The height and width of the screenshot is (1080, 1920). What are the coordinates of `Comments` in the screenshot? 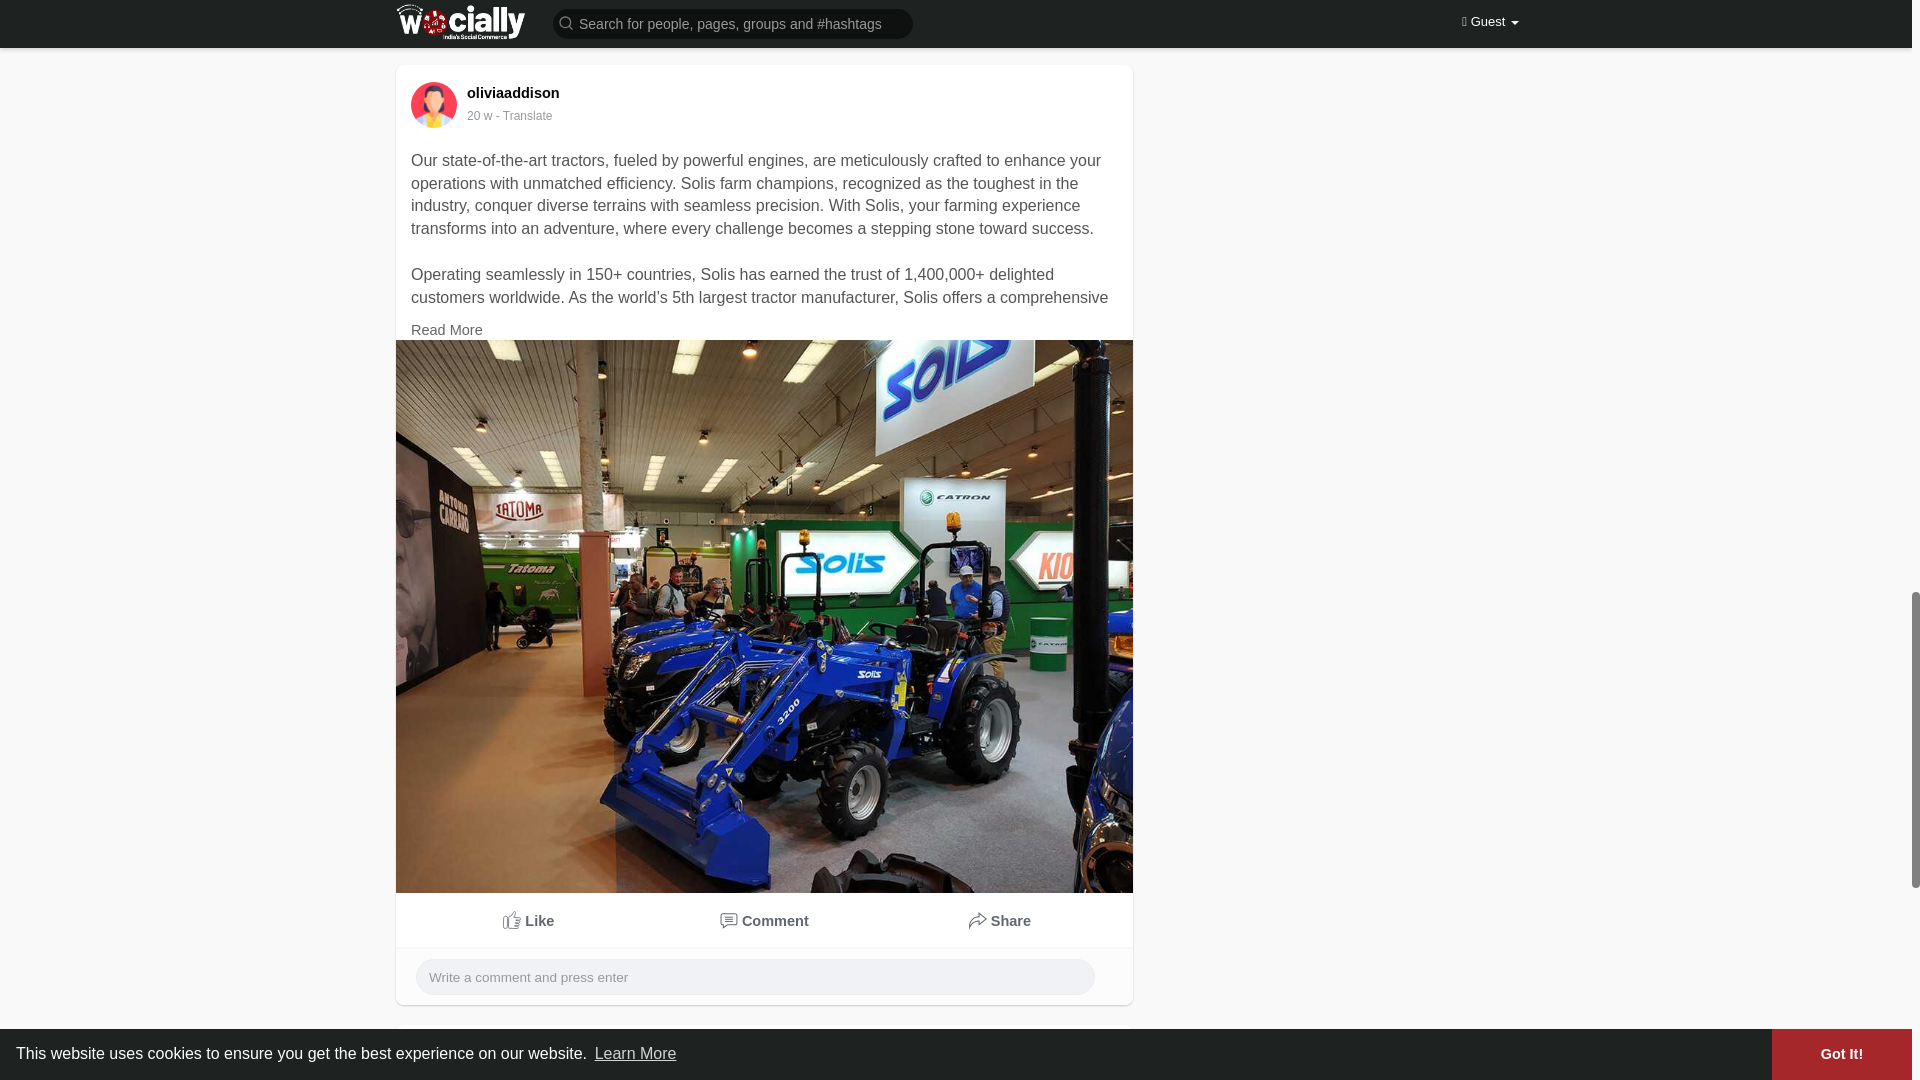 It's located at (765, 920).